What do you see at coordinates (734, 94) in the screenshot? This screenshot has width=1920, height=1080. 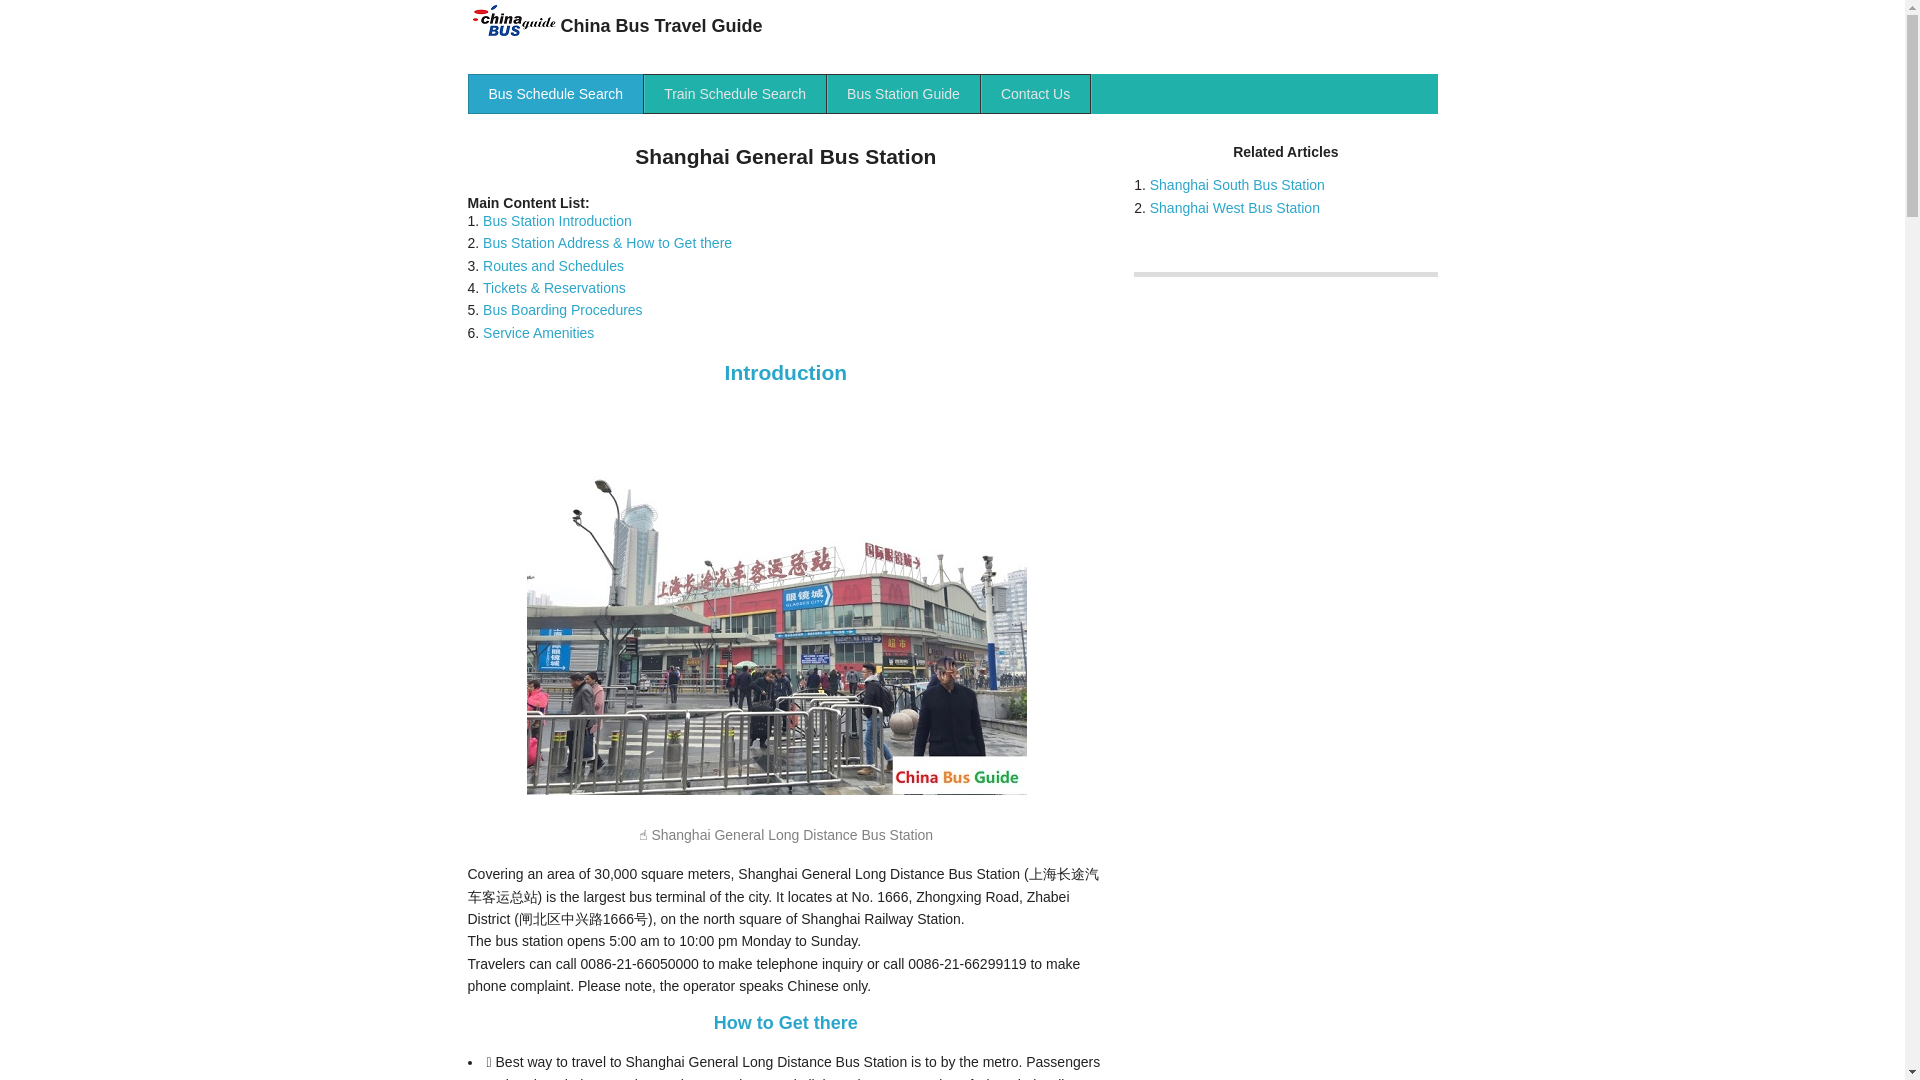 I see `Train Schedule Search` at bounding box center [734, 94].